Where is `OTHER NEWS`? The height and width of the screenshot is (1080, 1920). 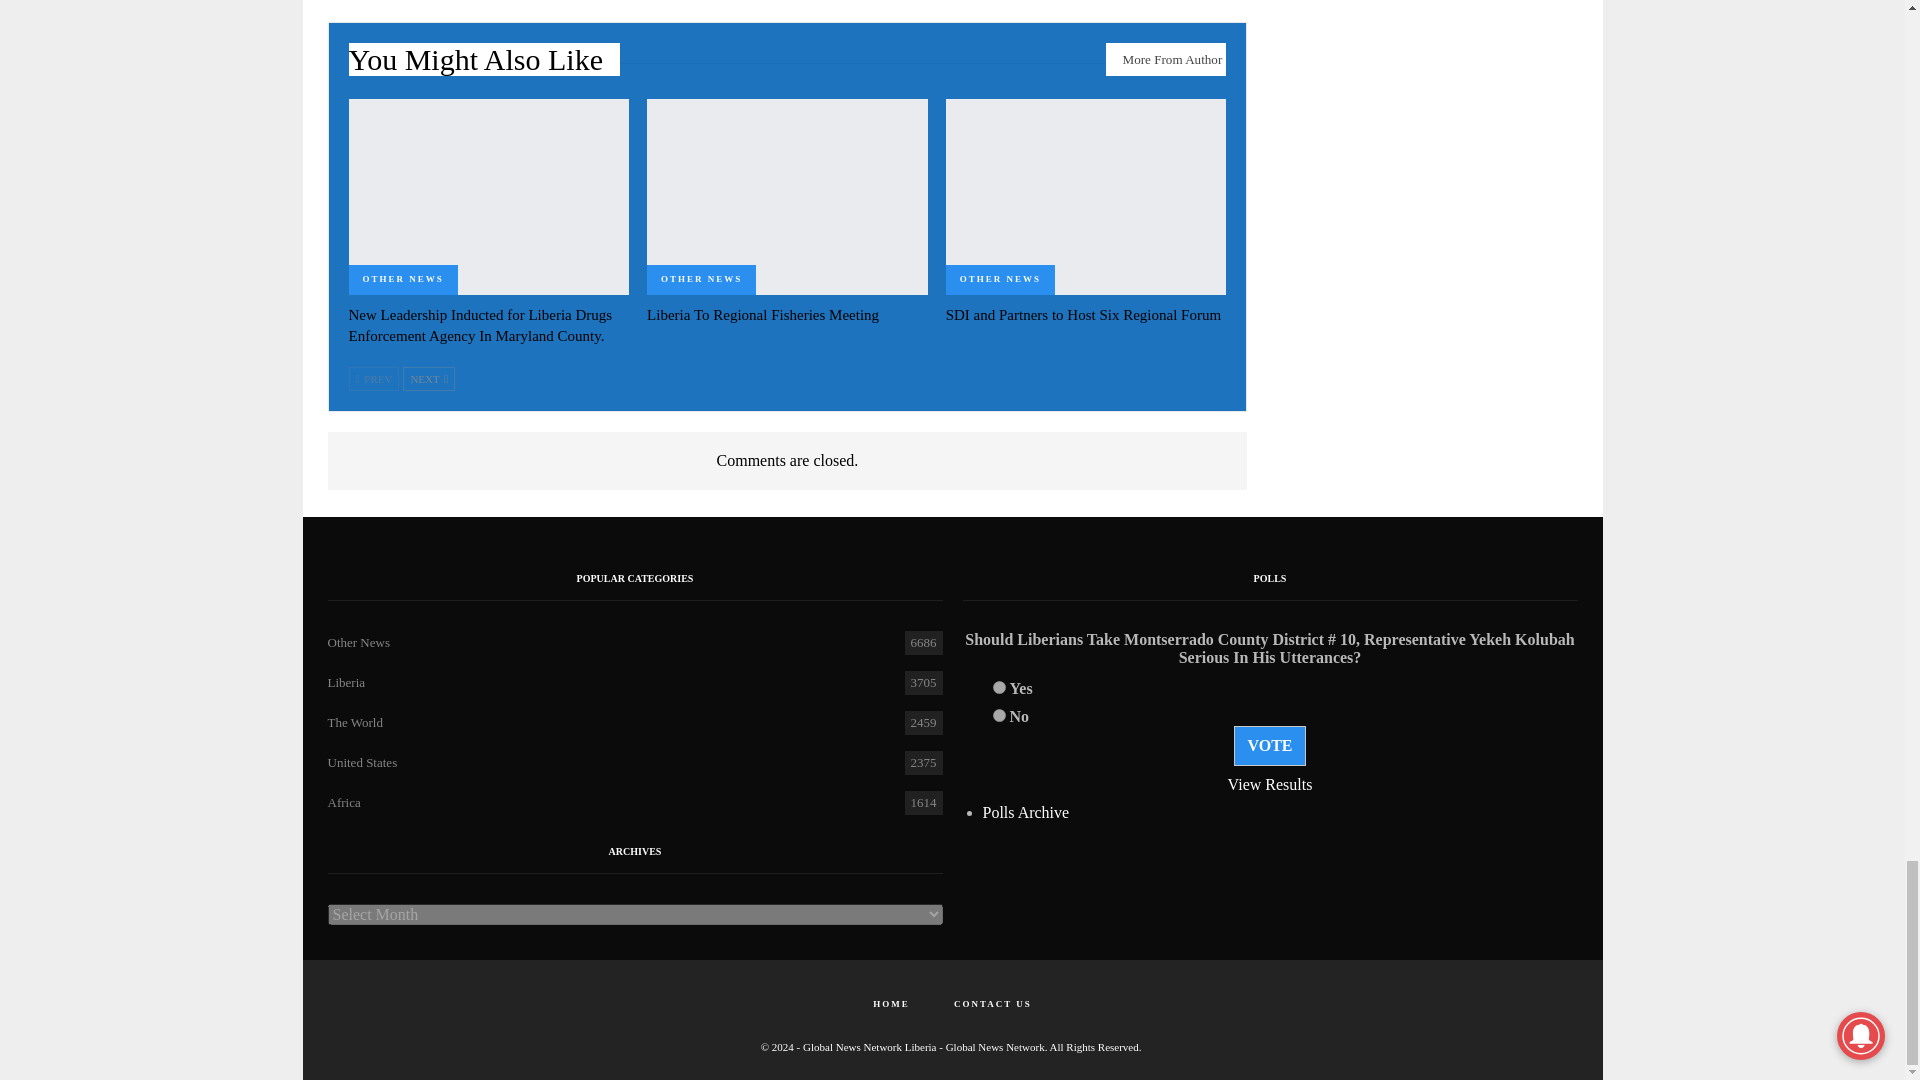
OTHER NEWS is located at coordinates (702, 279).